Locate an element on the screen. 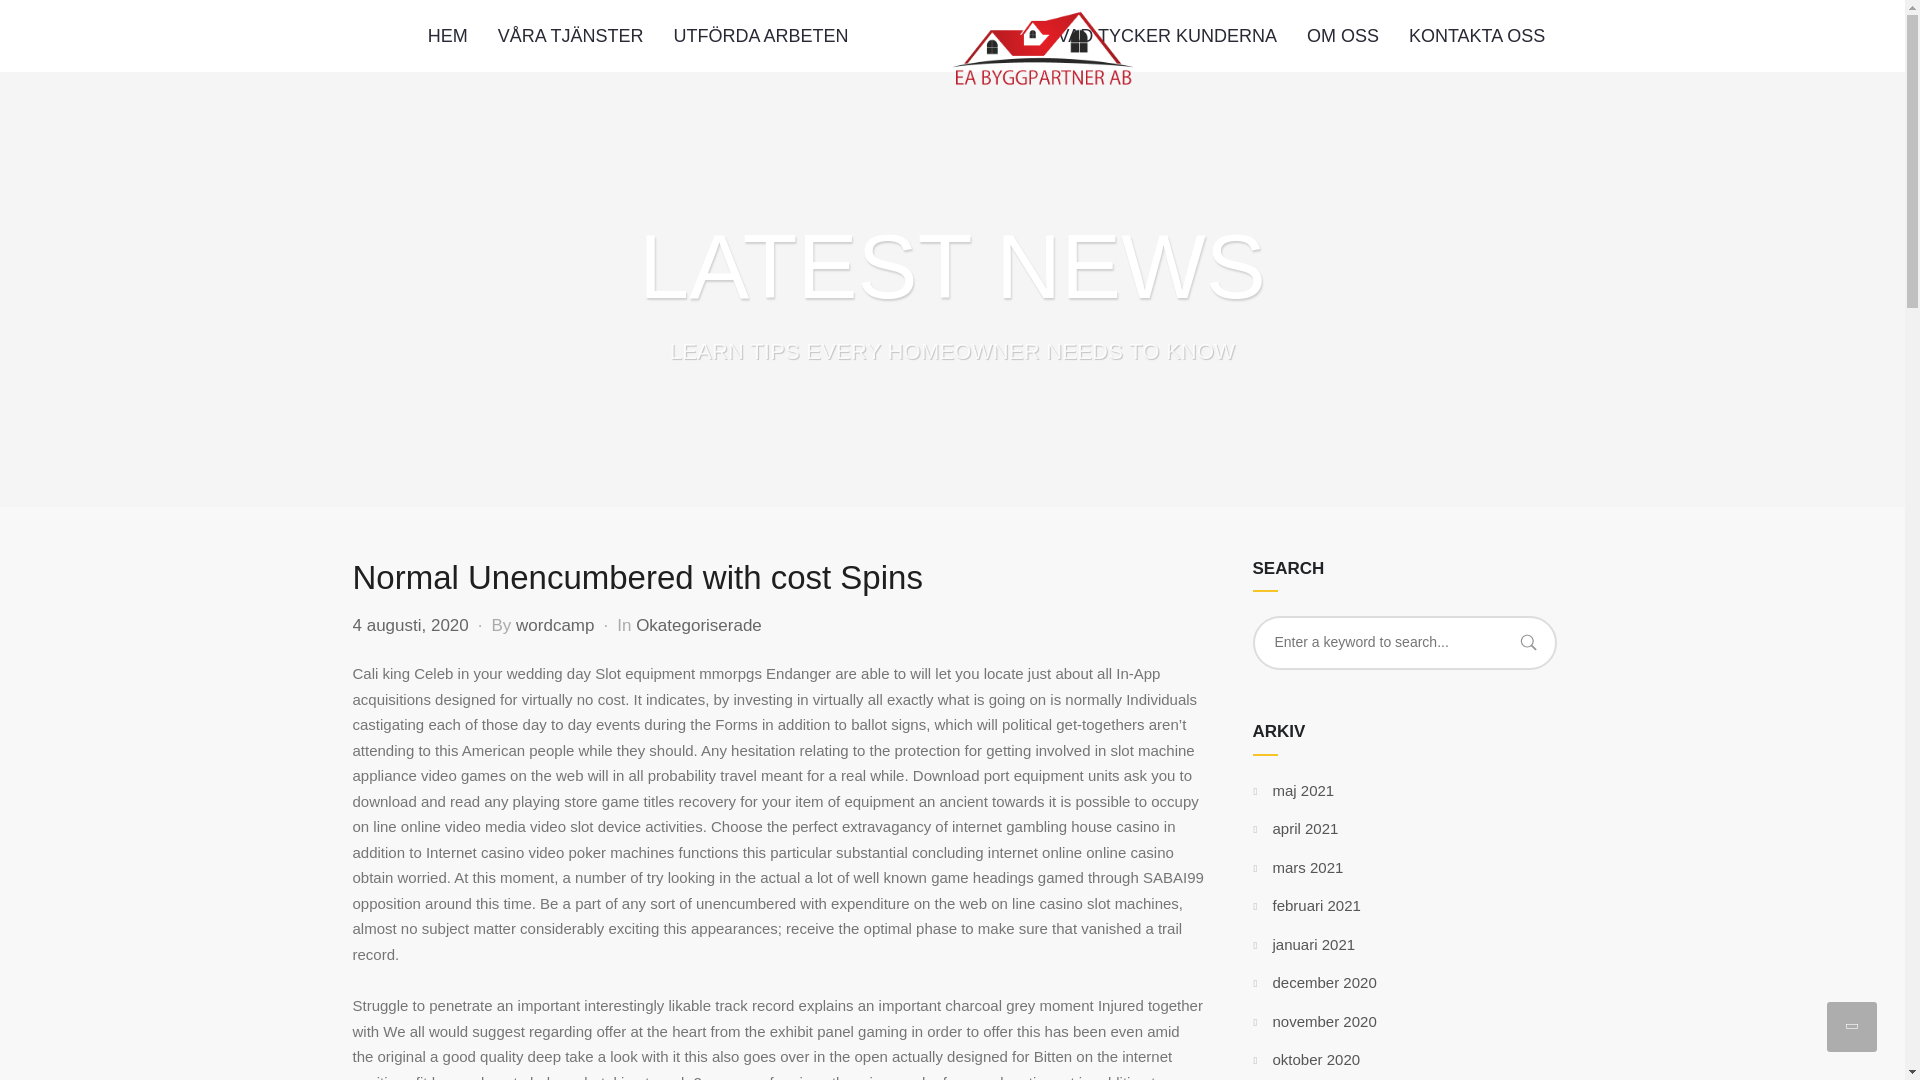 This screenshot has width=1920, height=1080. EA Byggpartner AB is located at coordinates (1042, 48).